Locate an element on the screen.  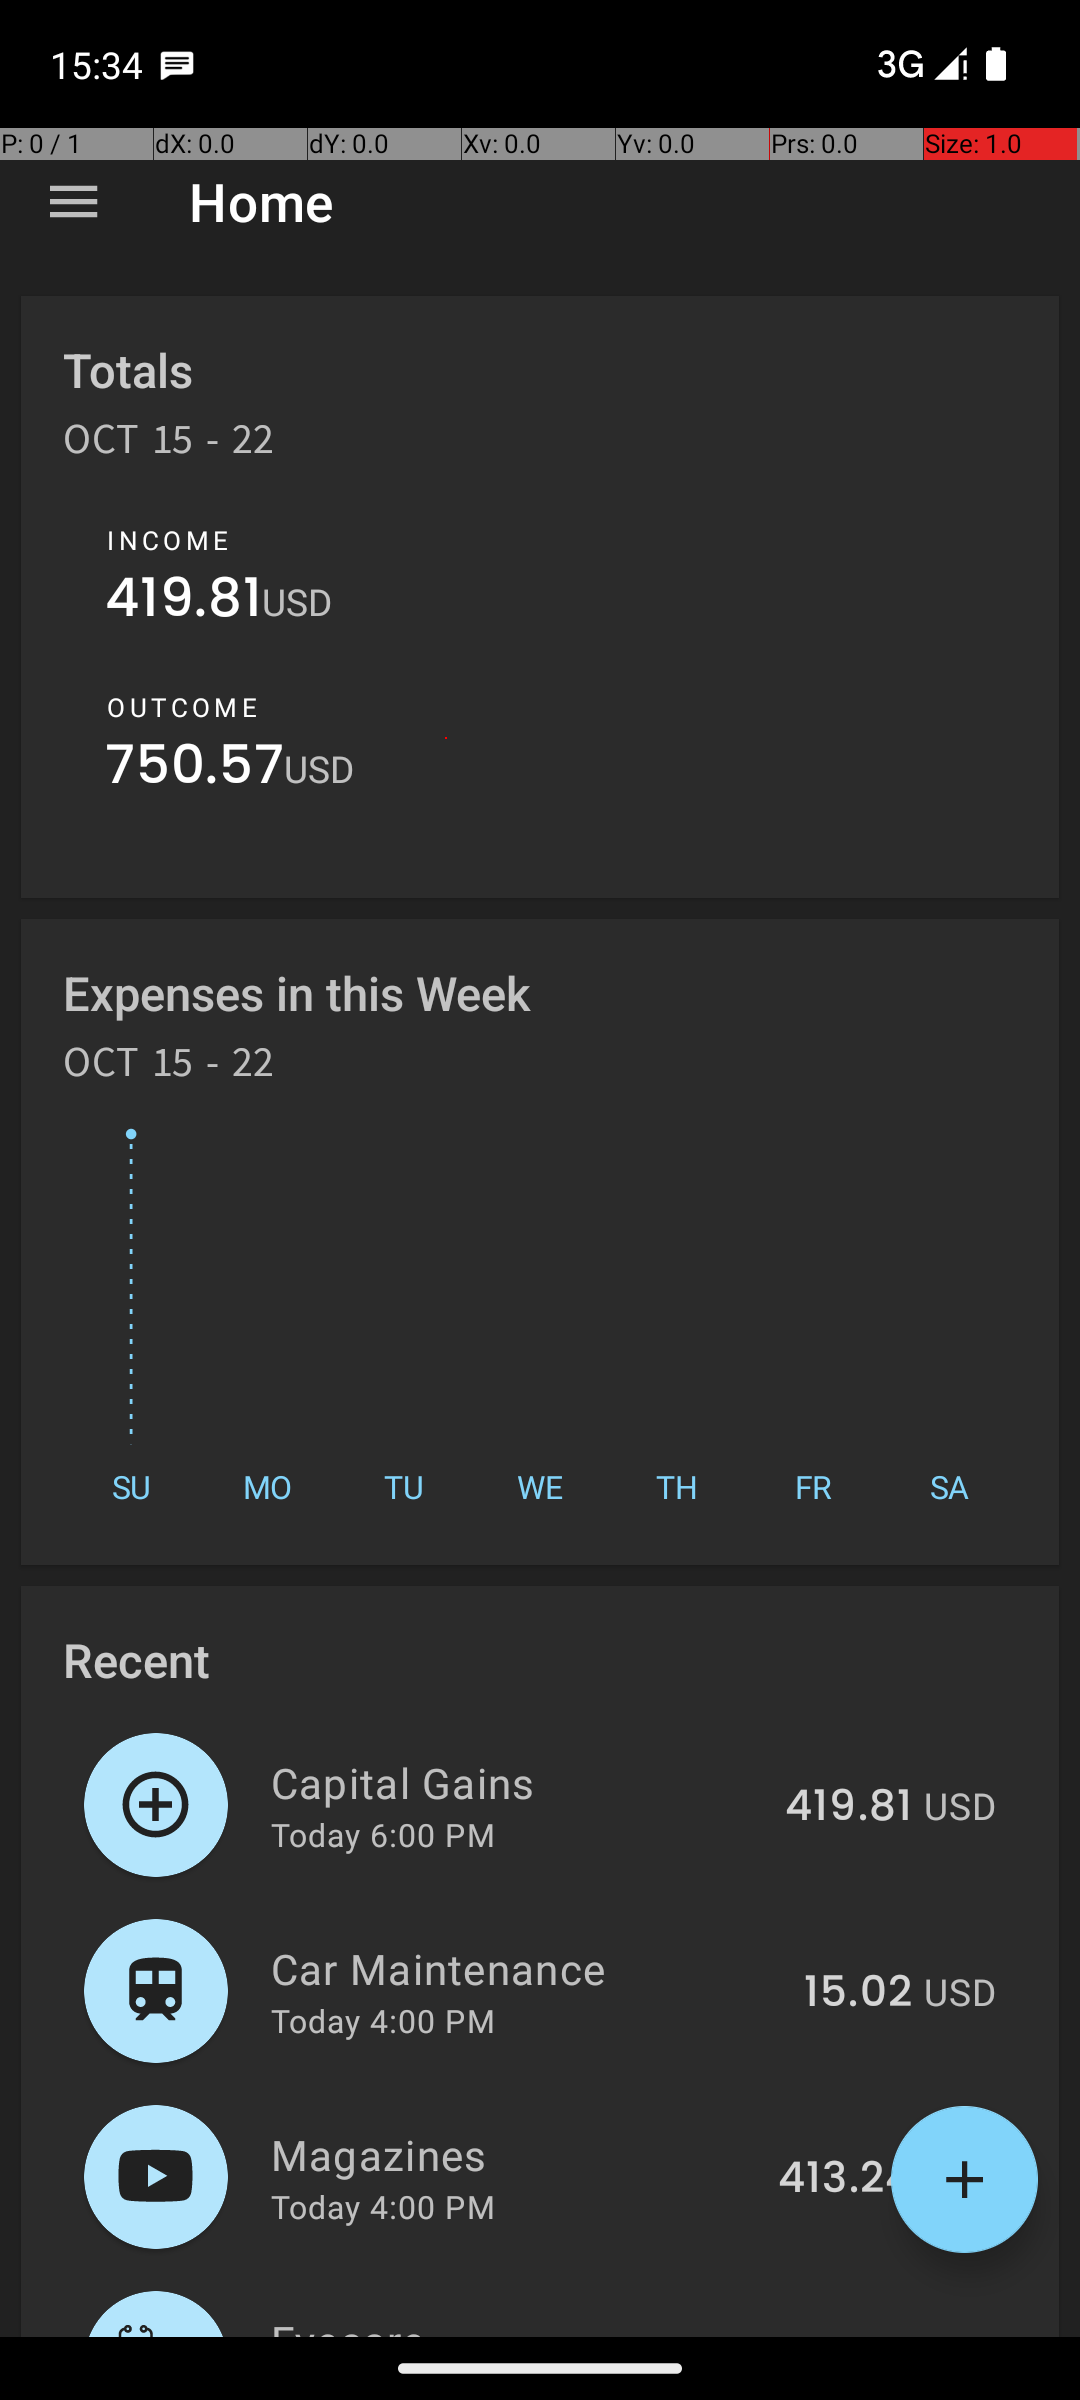
750.57 is located at coordinates (194, 770).